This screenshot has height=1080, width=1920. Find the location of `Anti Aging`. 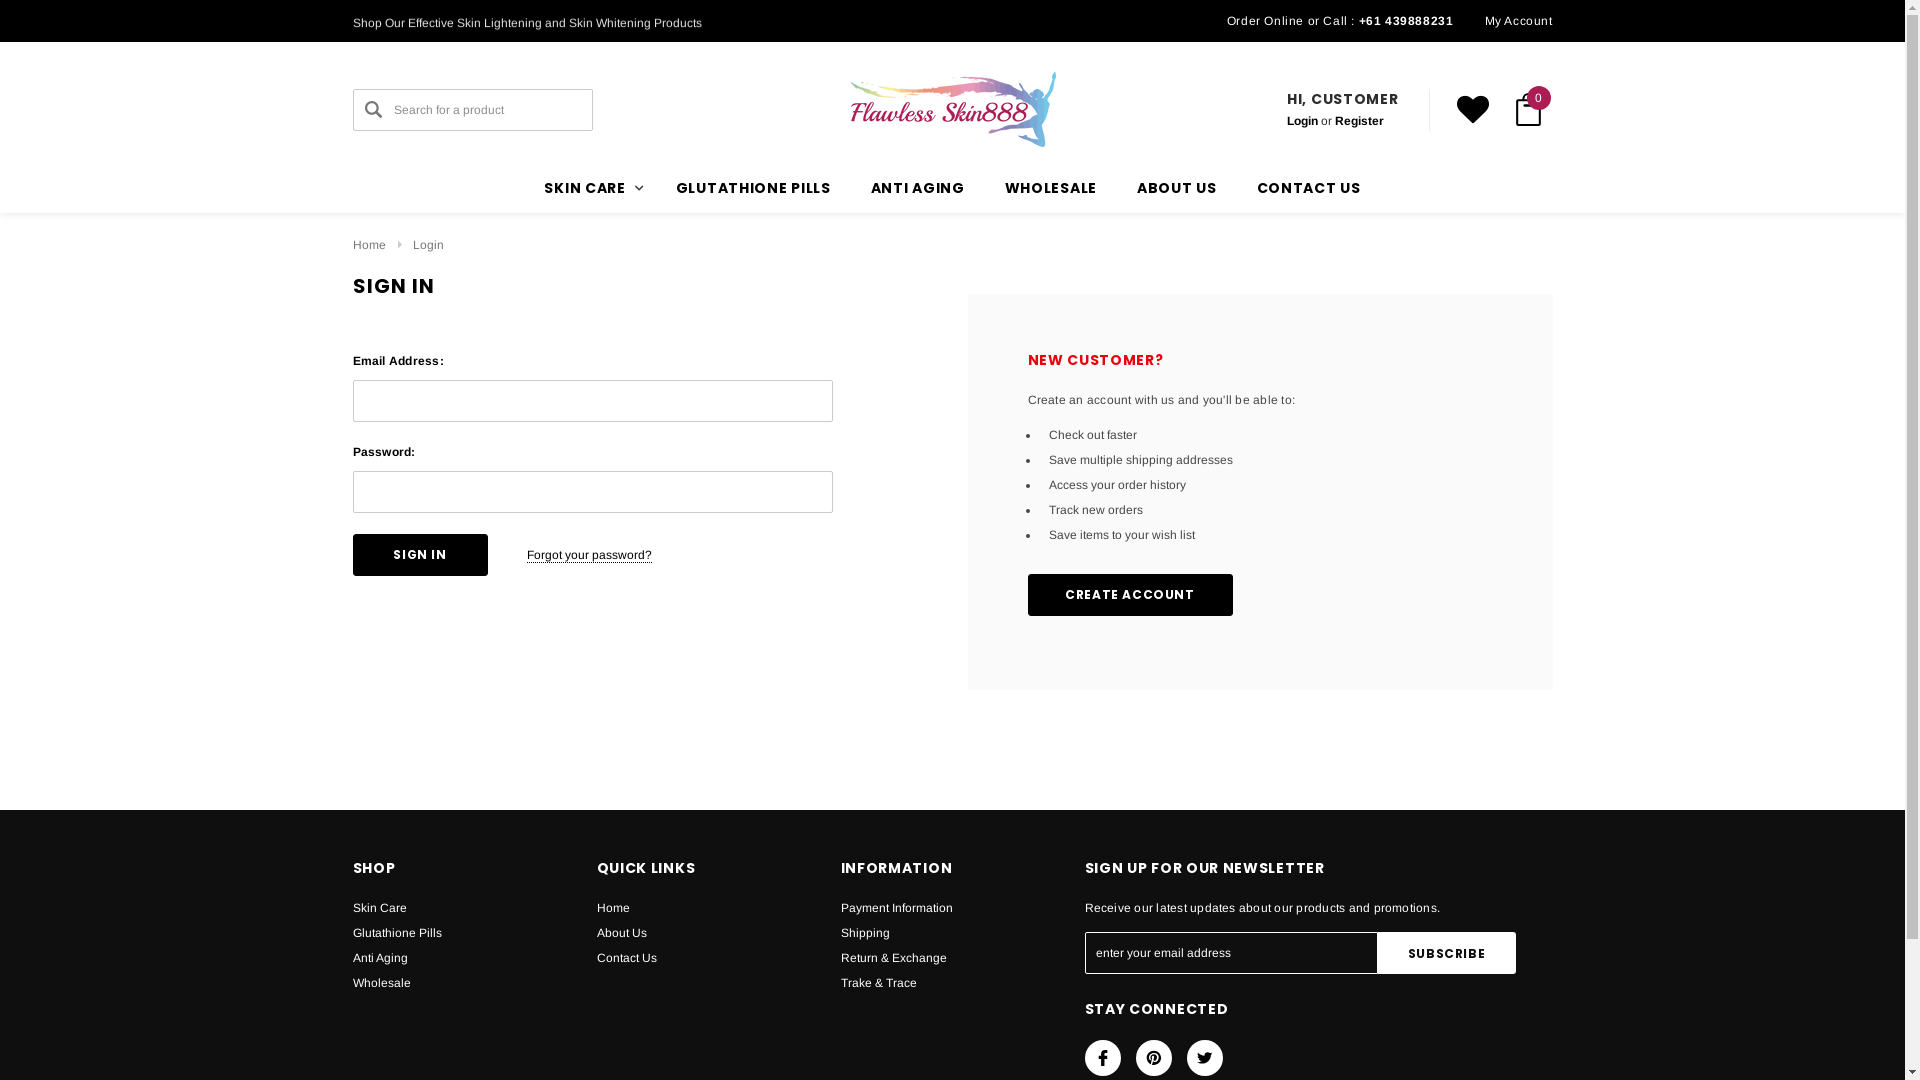

Anti Aging is located at coordinates (380, 958).